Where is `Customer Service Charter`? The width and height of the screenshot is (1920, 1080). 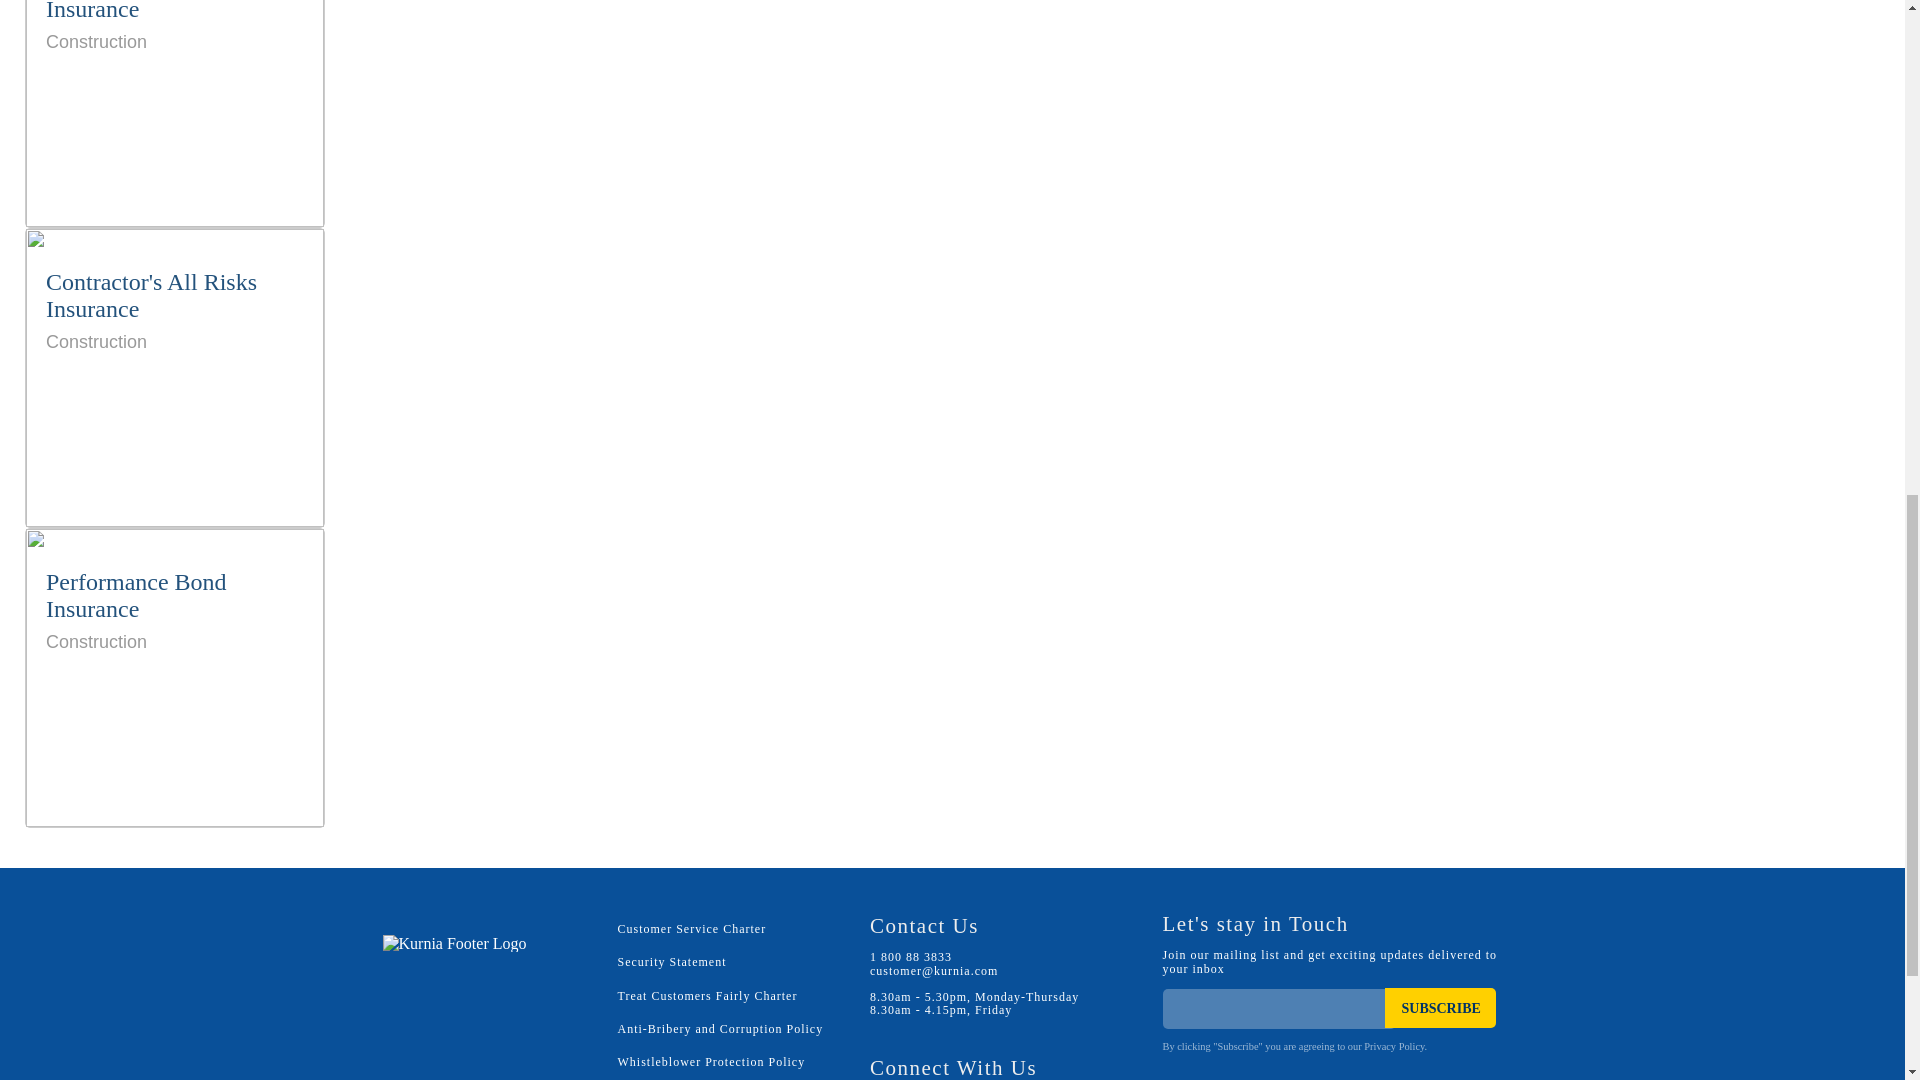 Customer Service Charter is located at coordinates (720, 1028).